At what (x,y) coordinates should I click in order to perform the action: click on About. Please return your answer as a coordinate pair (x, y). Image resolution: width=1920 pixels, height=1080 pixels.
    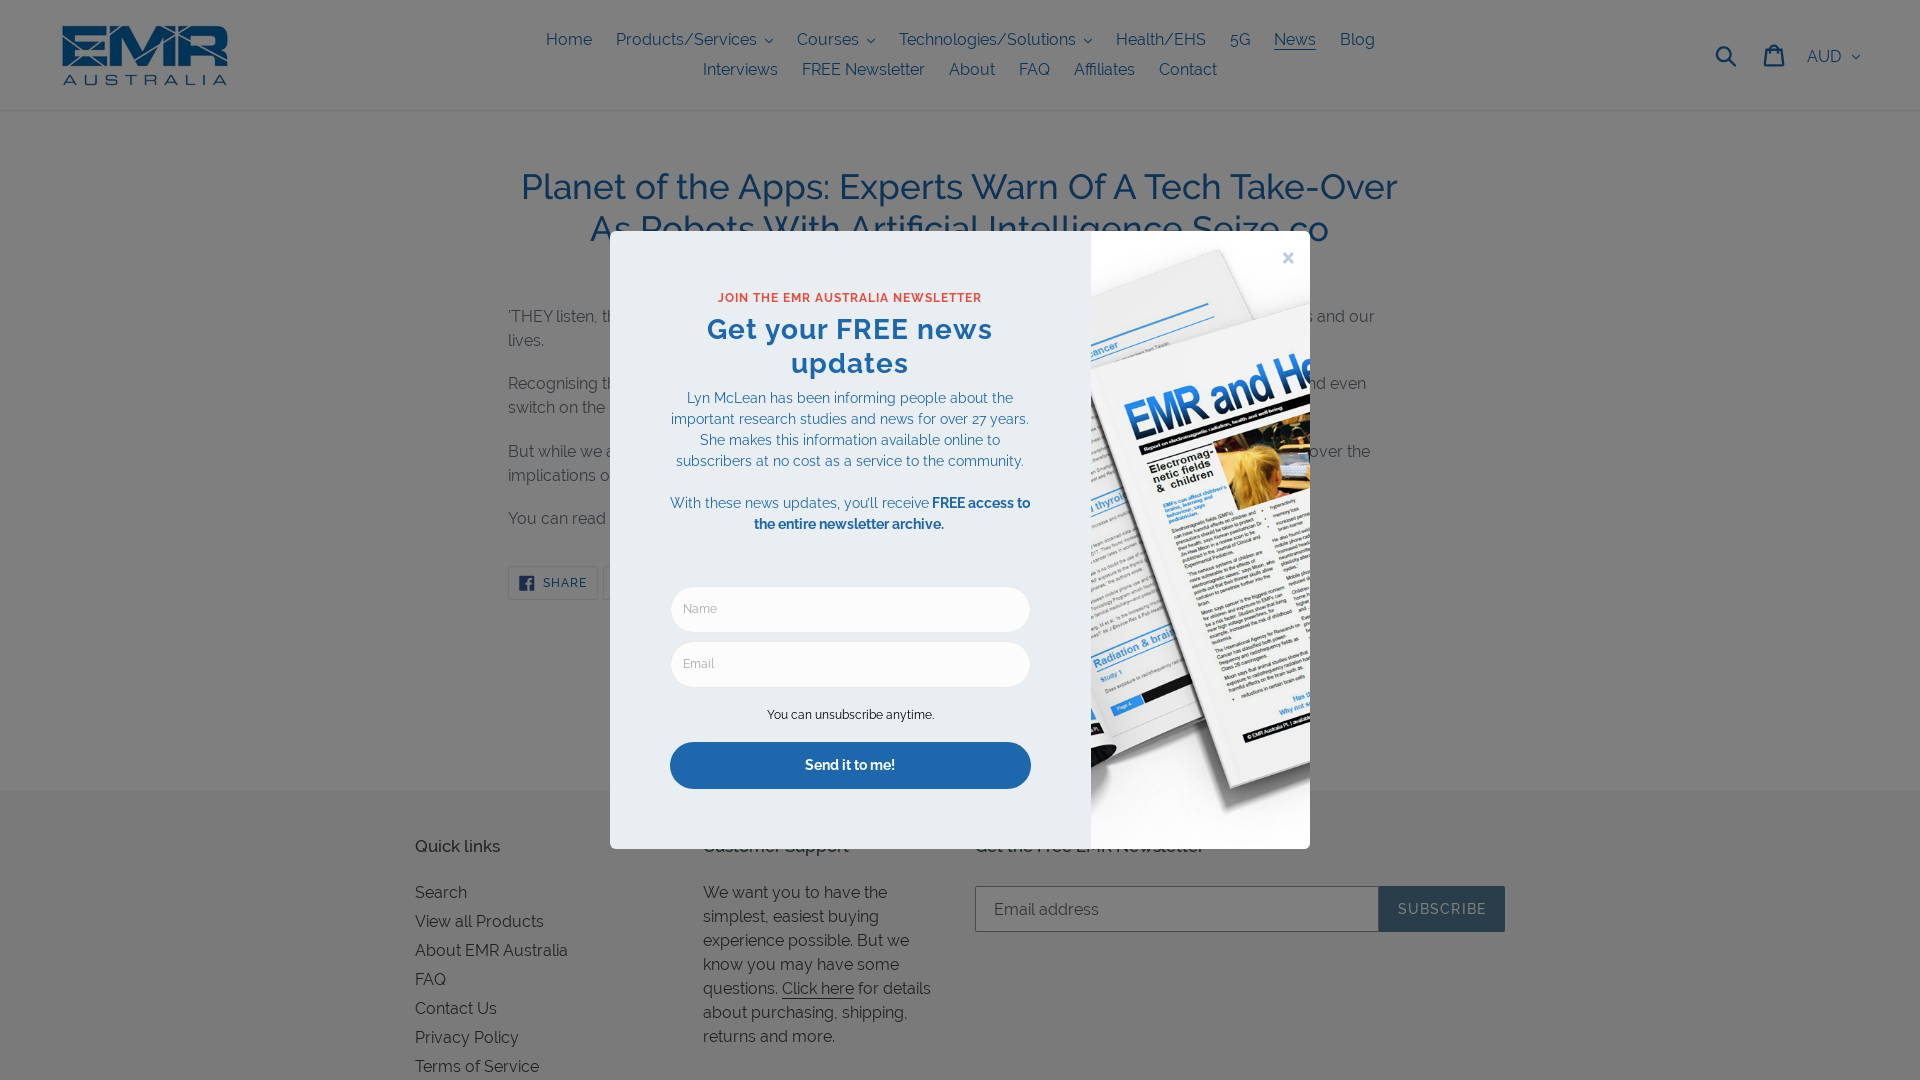
    Looking at the image, I should click on (972, 70).